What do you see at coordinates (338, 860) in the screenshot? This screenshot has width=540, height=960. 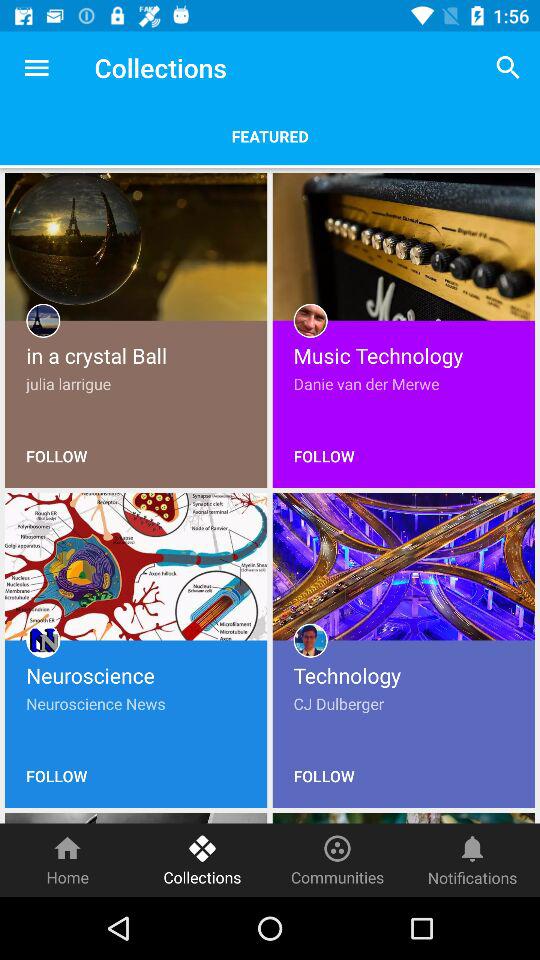 I see `select the icon to the left of the notifications icon` at bounding box center [338, 860].